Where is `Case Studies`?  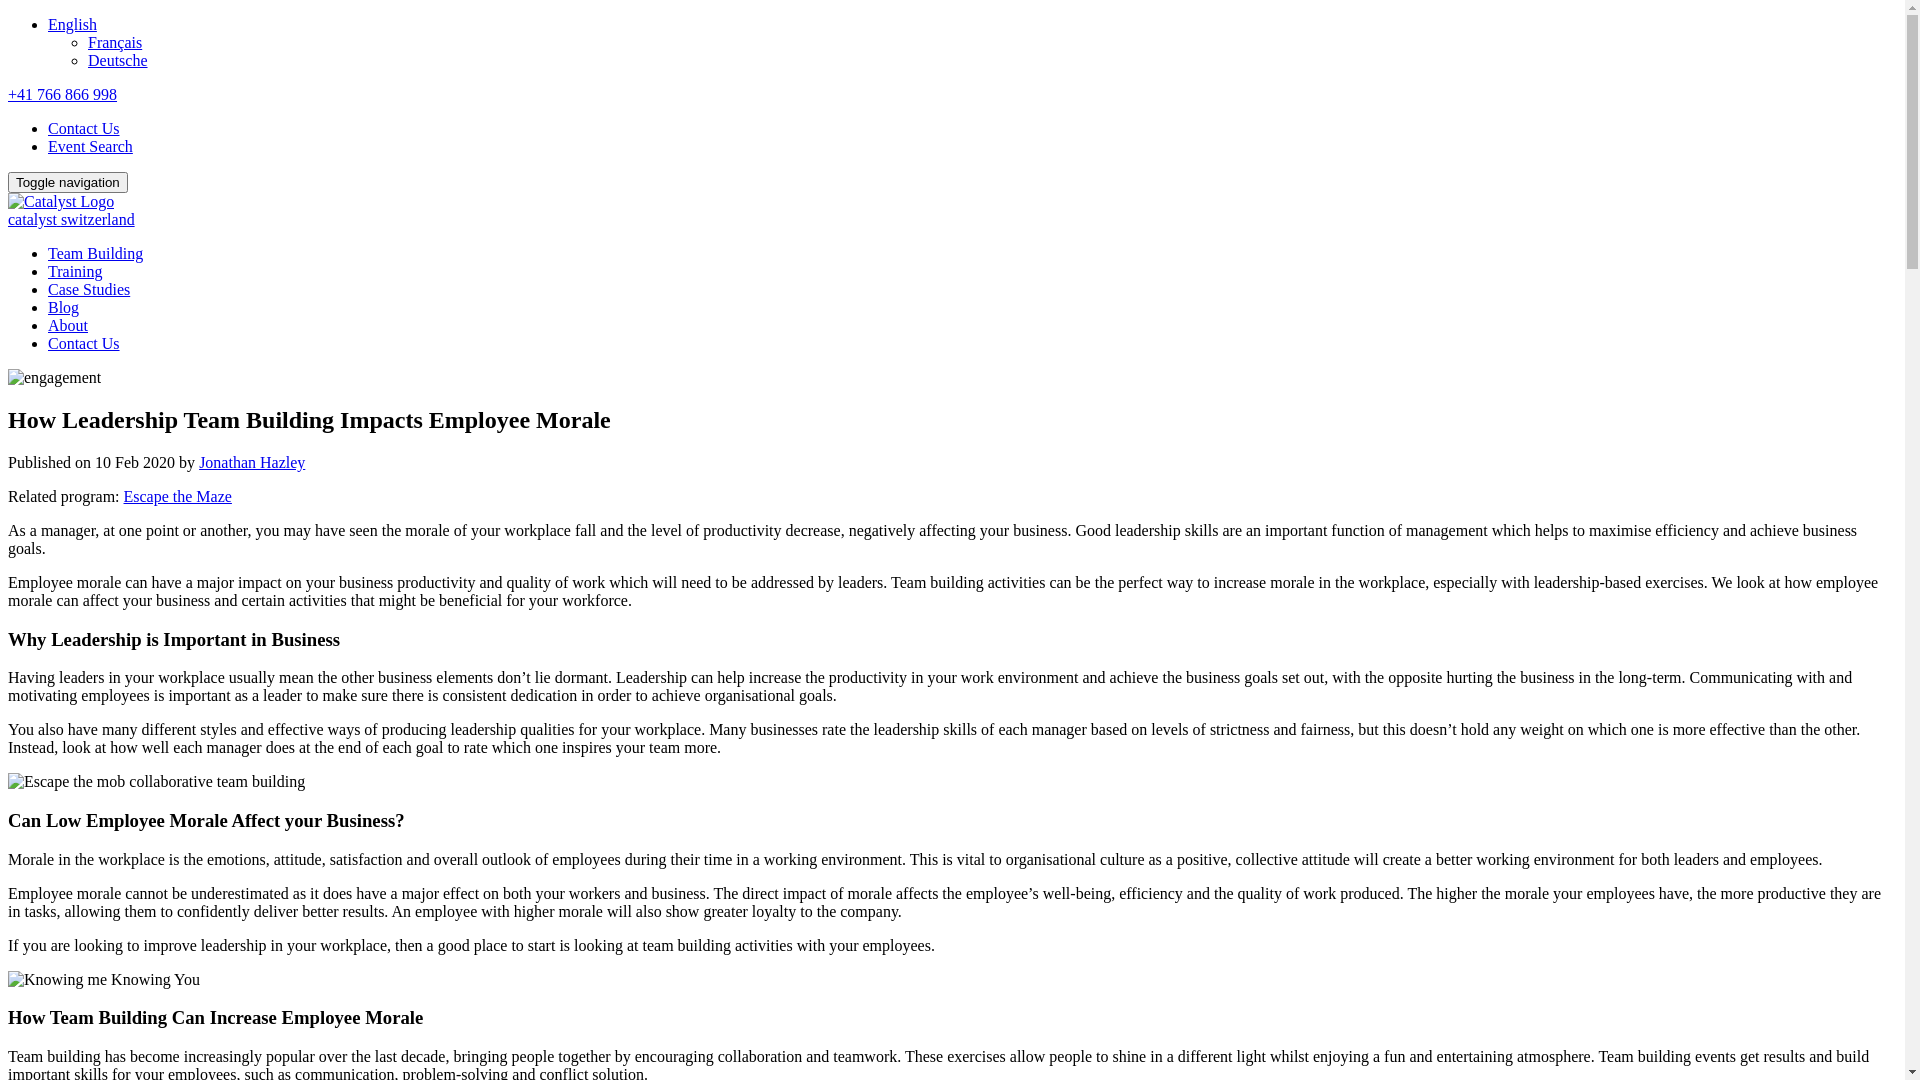 Case Studies is located at coordinates (89, 290).